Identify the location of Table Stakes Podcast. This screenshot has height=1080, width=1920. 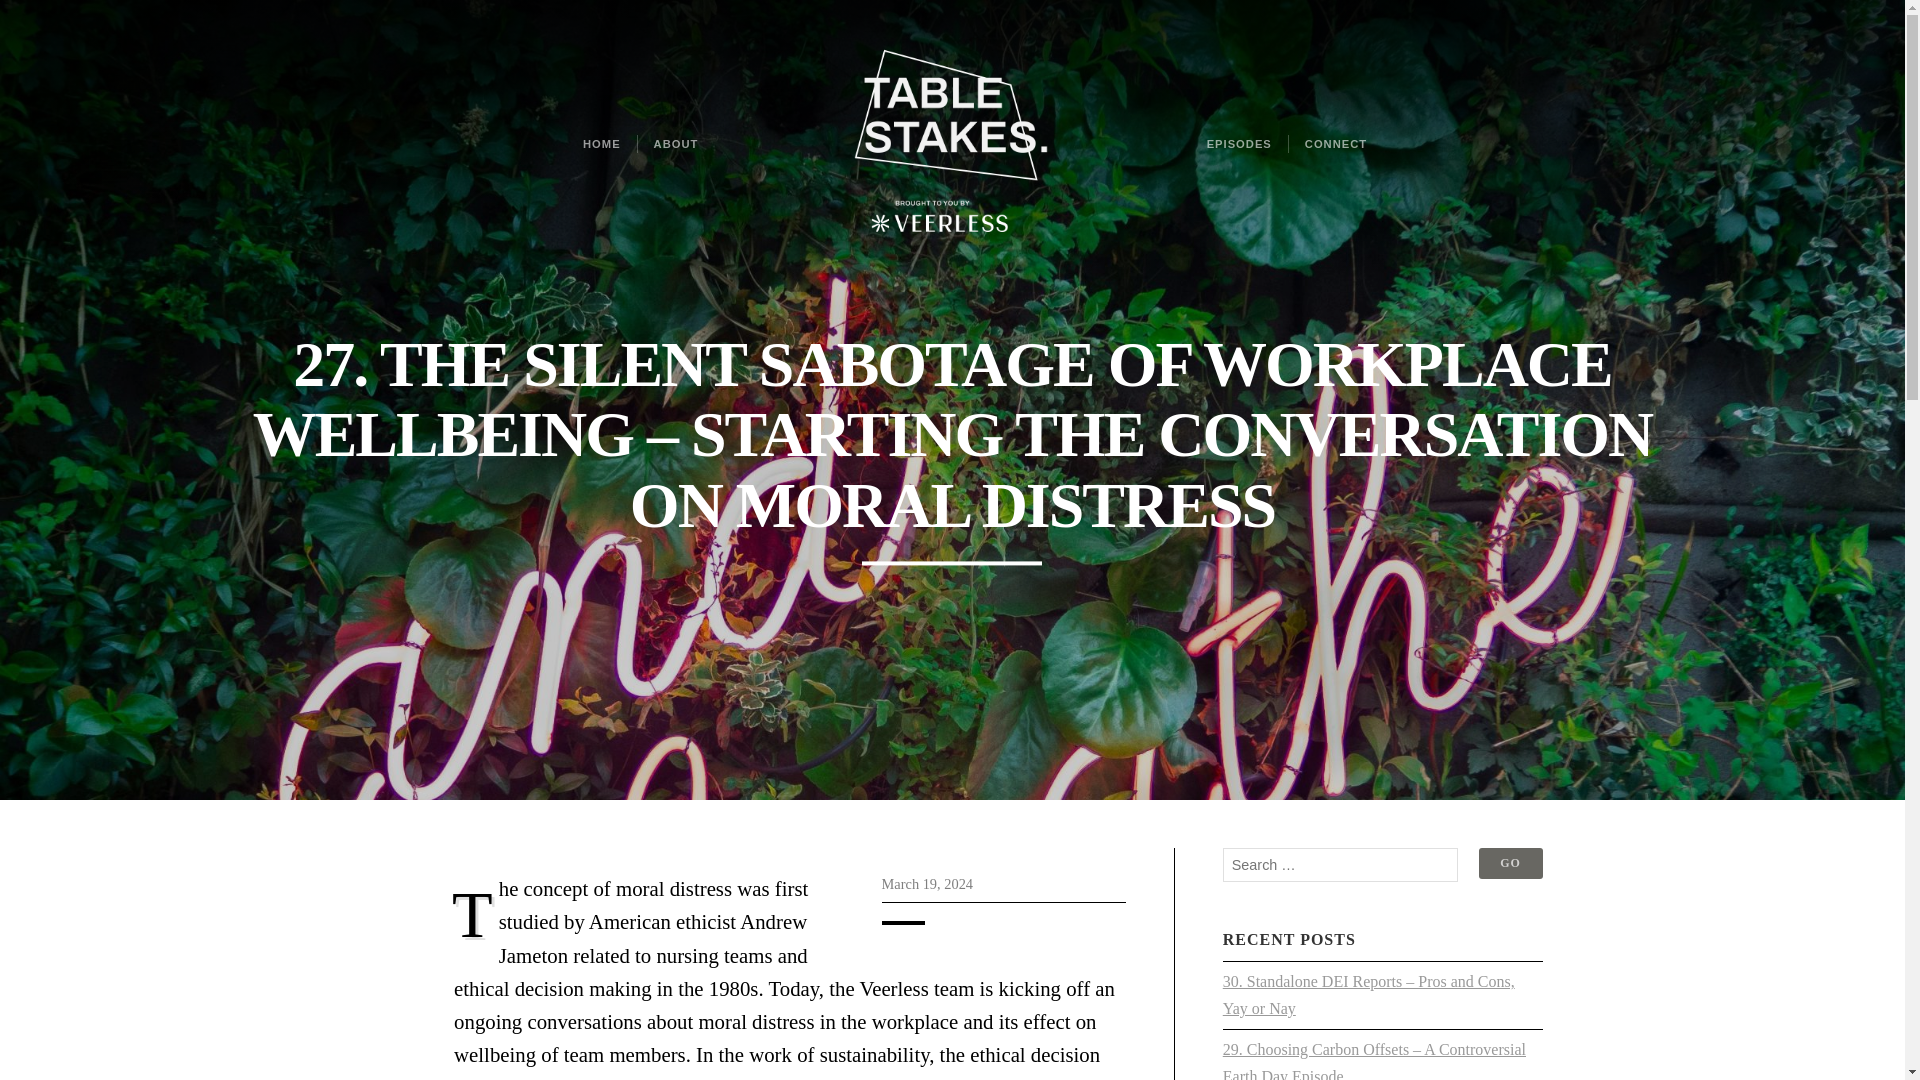
(952, 144).